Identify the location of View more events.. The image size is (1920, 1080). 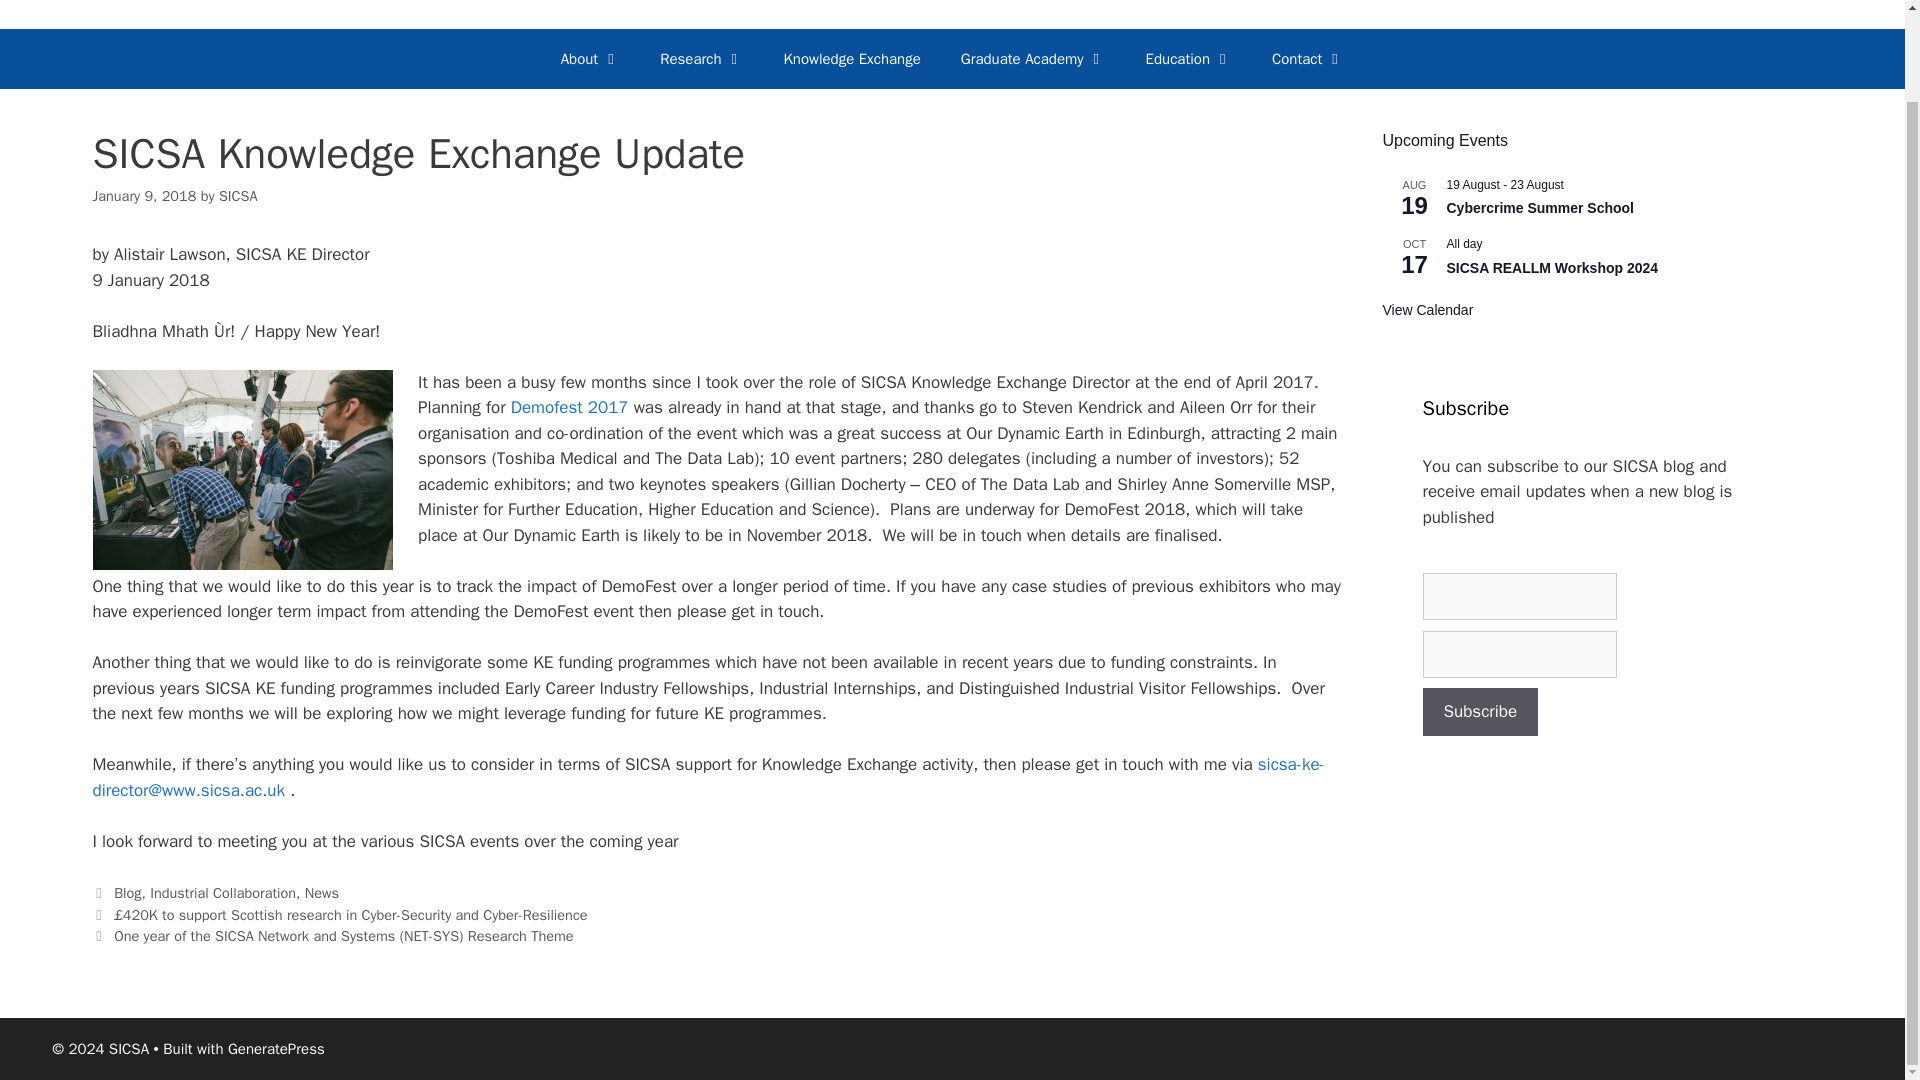
(1427, 310).